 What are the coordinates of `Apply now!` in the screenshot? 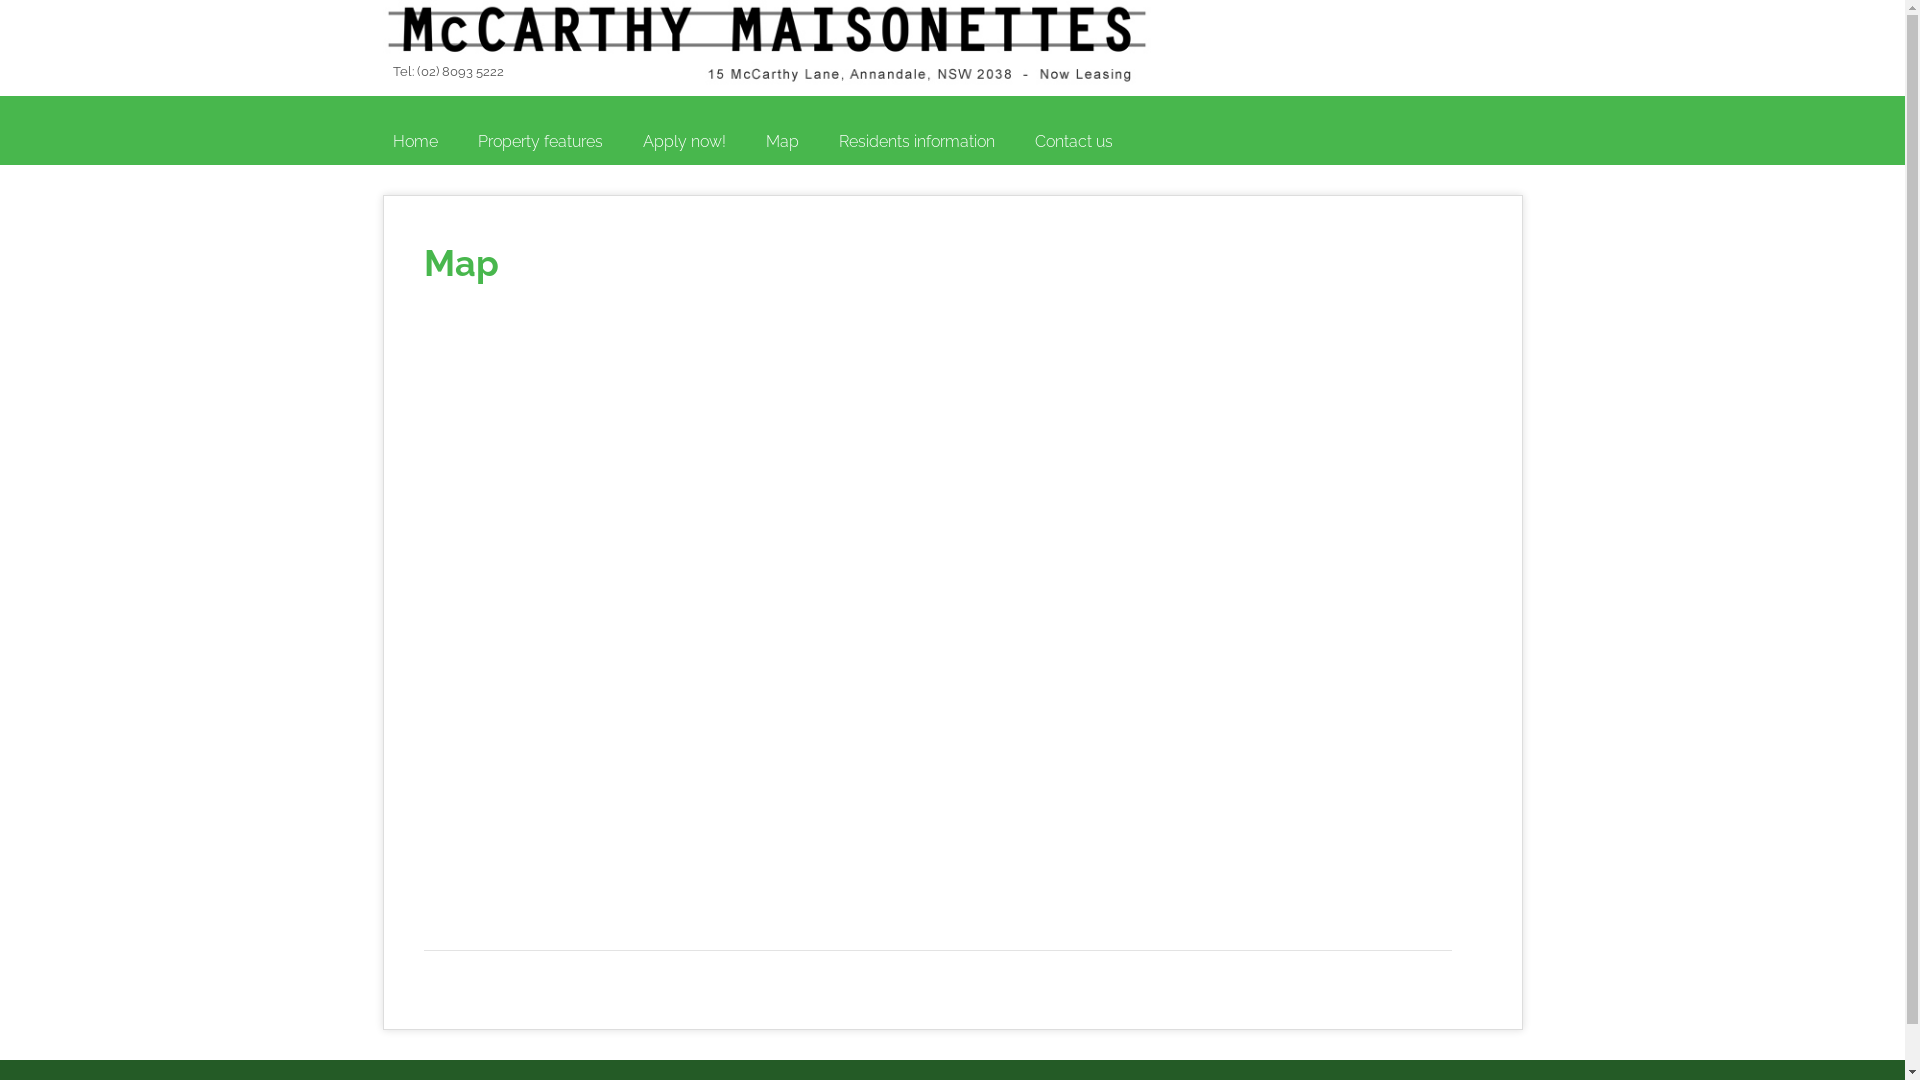 It's located at (684, 142).